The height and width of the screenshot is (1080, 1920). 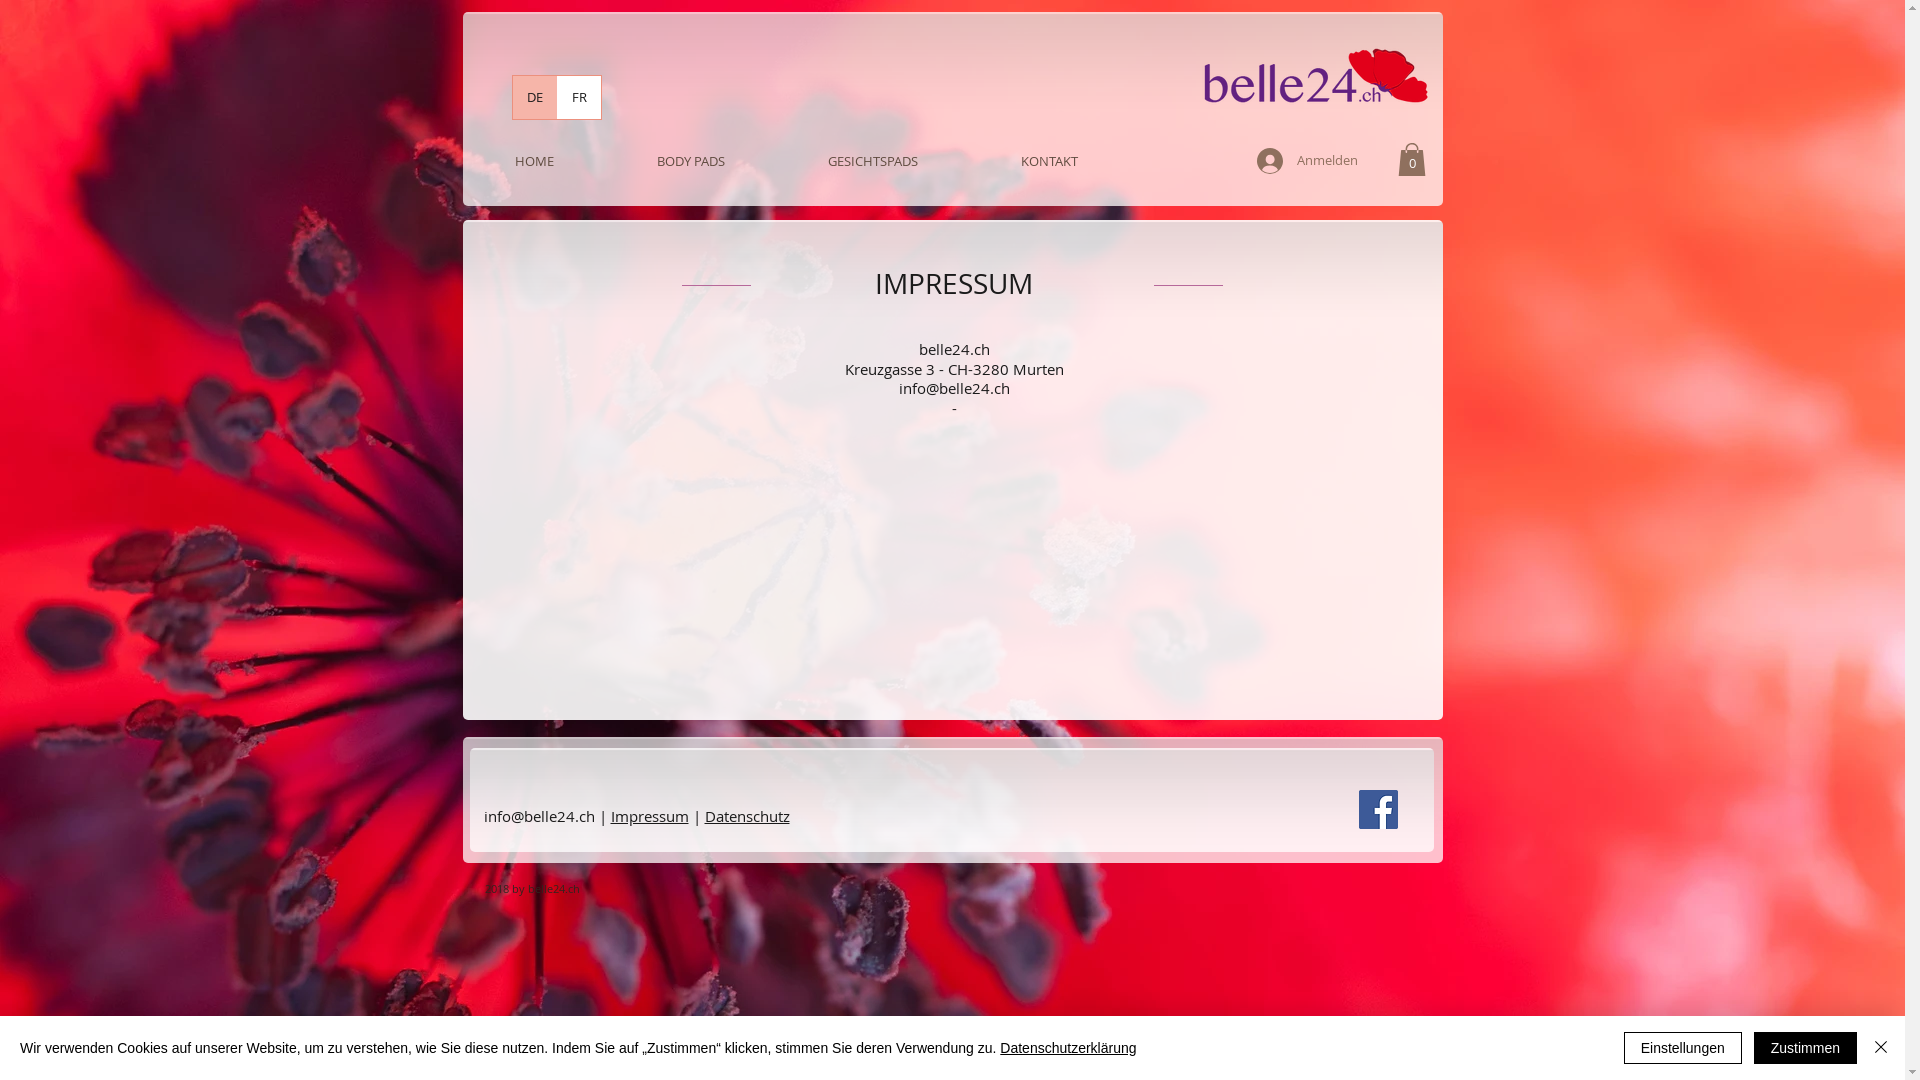 What do you see at coordinates (746, 816) in the screenshot?
I see `Datenschutz` at bounding box center [746, 816].